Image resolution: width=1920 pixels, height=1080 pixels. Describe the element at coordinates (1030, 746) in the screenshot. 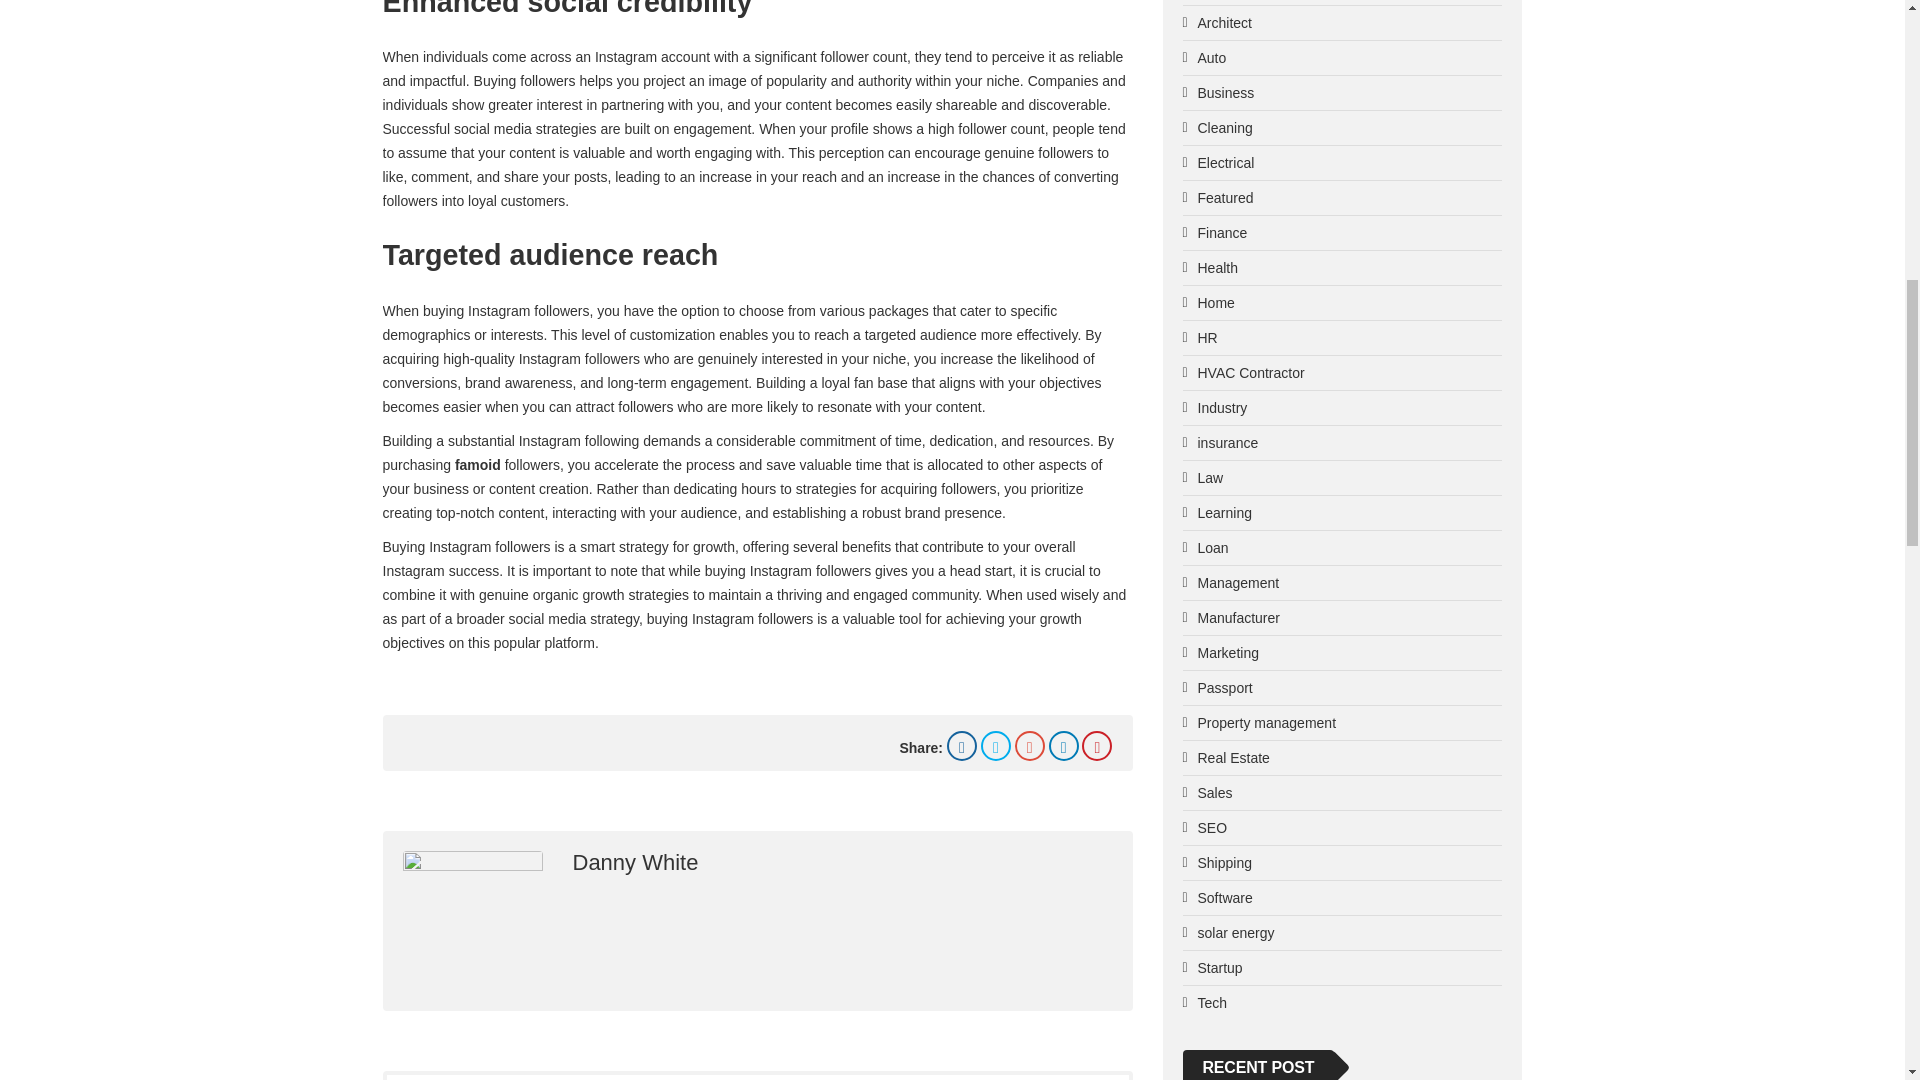

I see `Google Plus` at that location.